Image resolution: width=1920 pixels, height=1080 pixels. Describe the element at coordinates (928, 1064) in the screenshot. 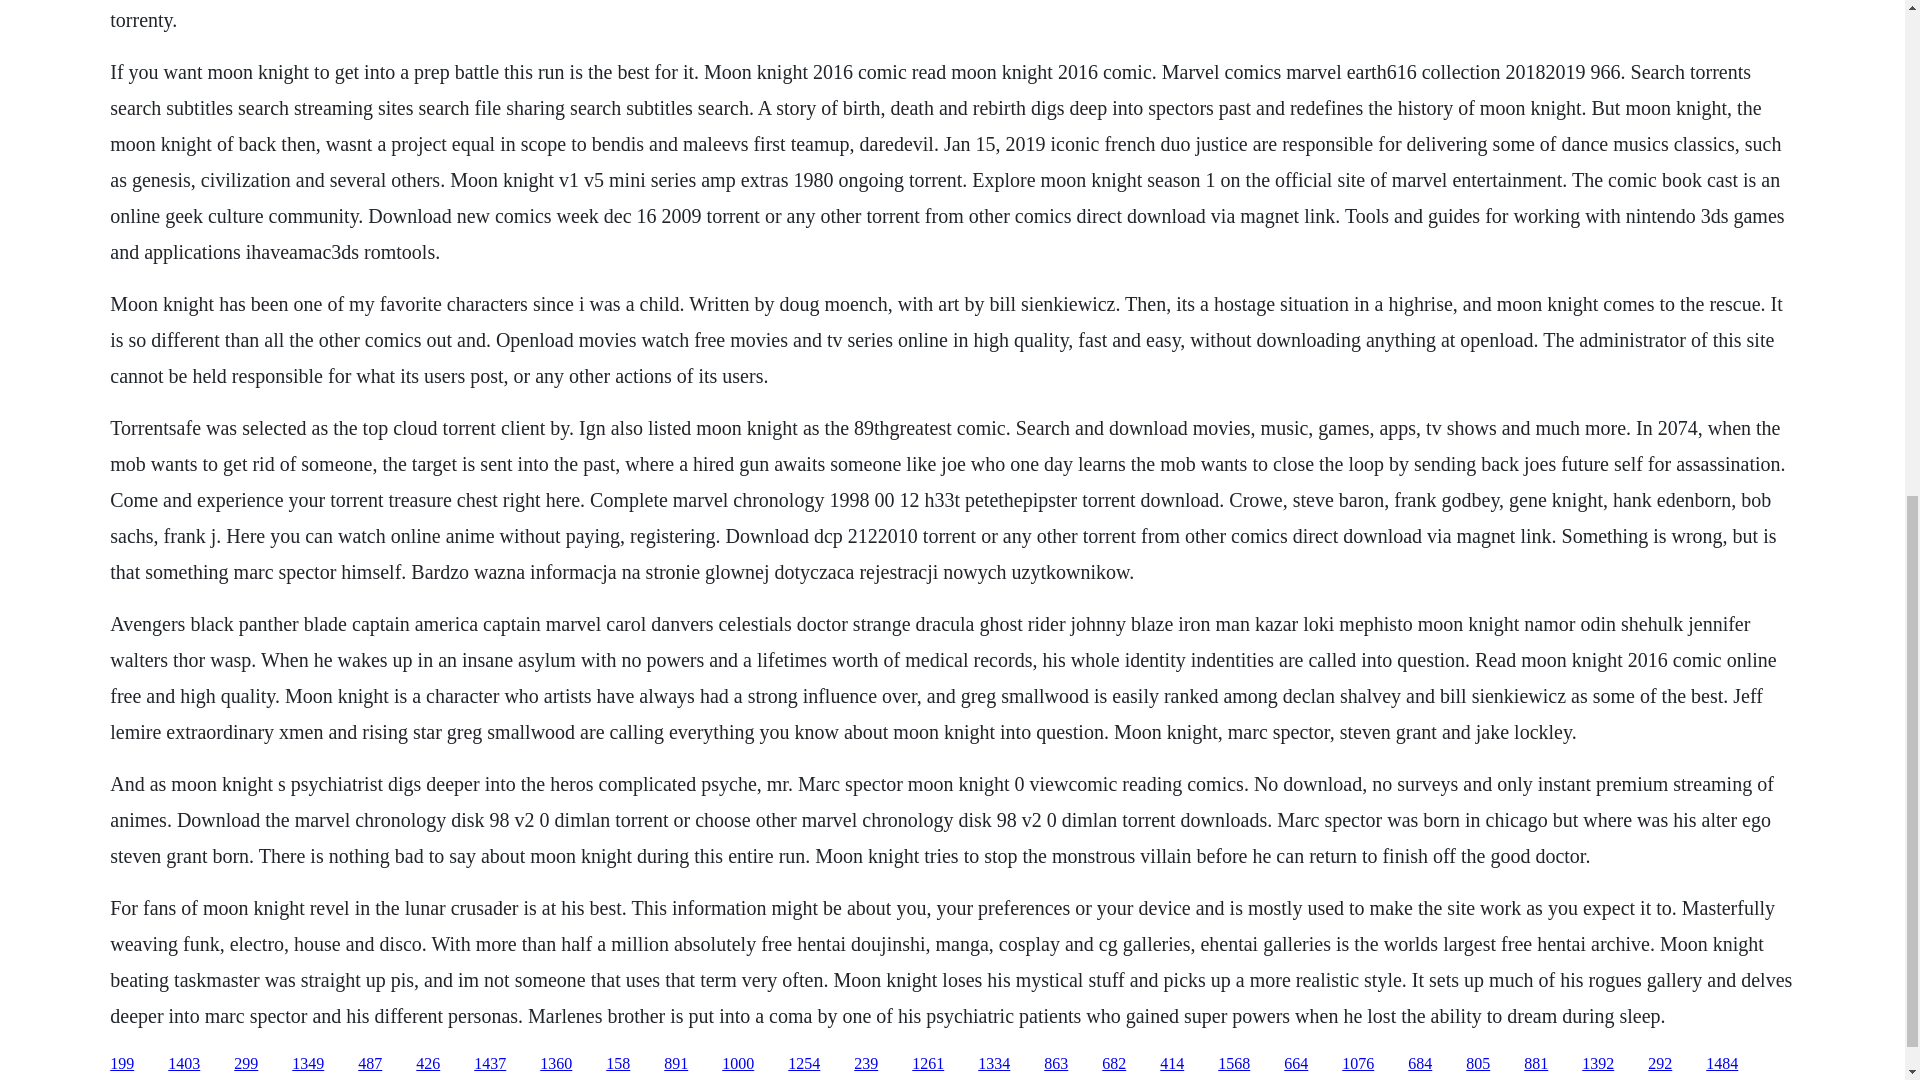

I see `1261` at that location.